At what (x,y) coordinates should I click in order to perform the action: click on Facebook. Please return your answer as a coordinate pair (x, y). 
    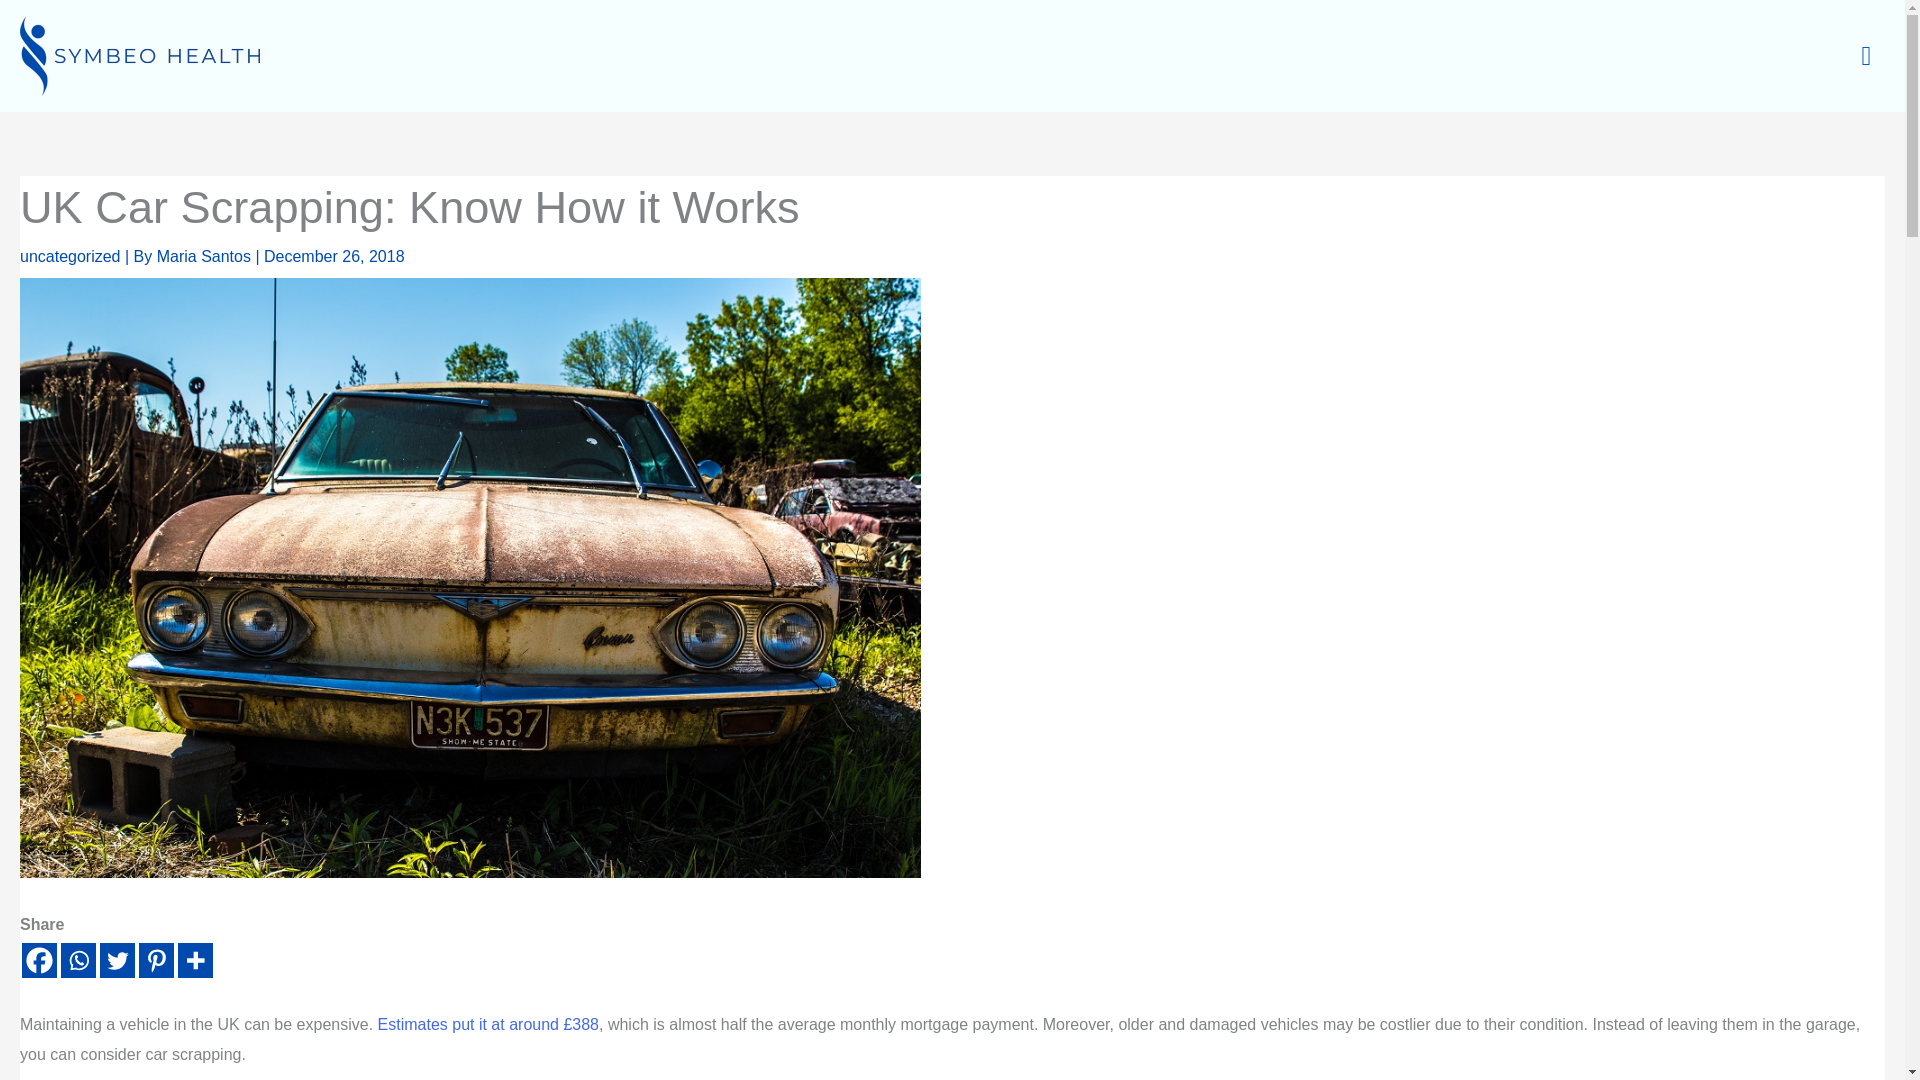
    Looking at the image, I should click on (39, 960).